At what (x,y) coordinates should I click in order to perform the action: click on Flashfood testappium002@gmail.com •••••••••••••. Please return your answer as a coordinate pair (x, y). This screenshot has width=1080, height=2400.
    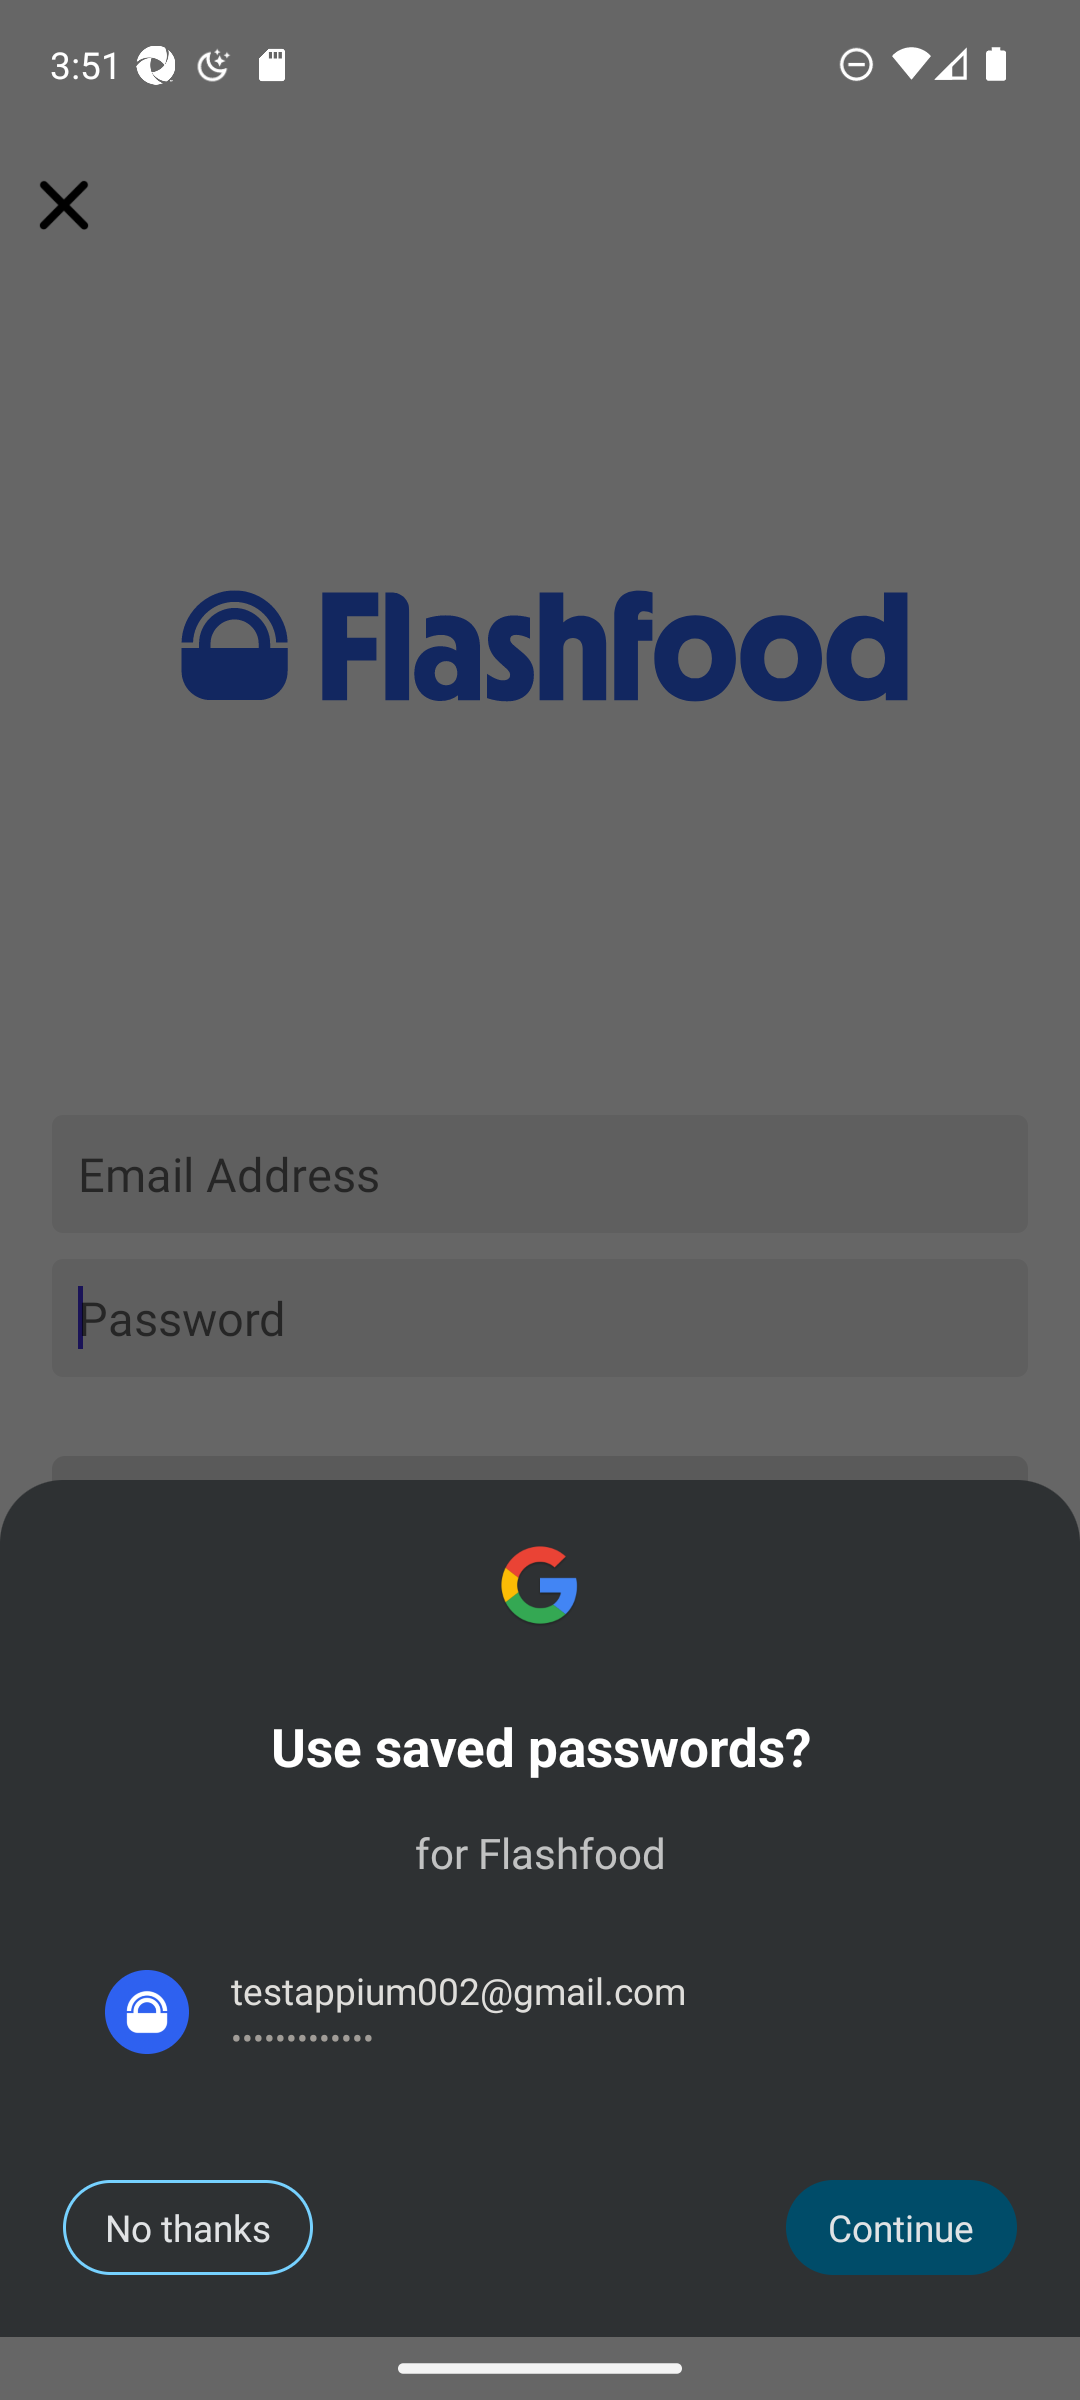
    Looking at the image, I should click on (540, 2012).